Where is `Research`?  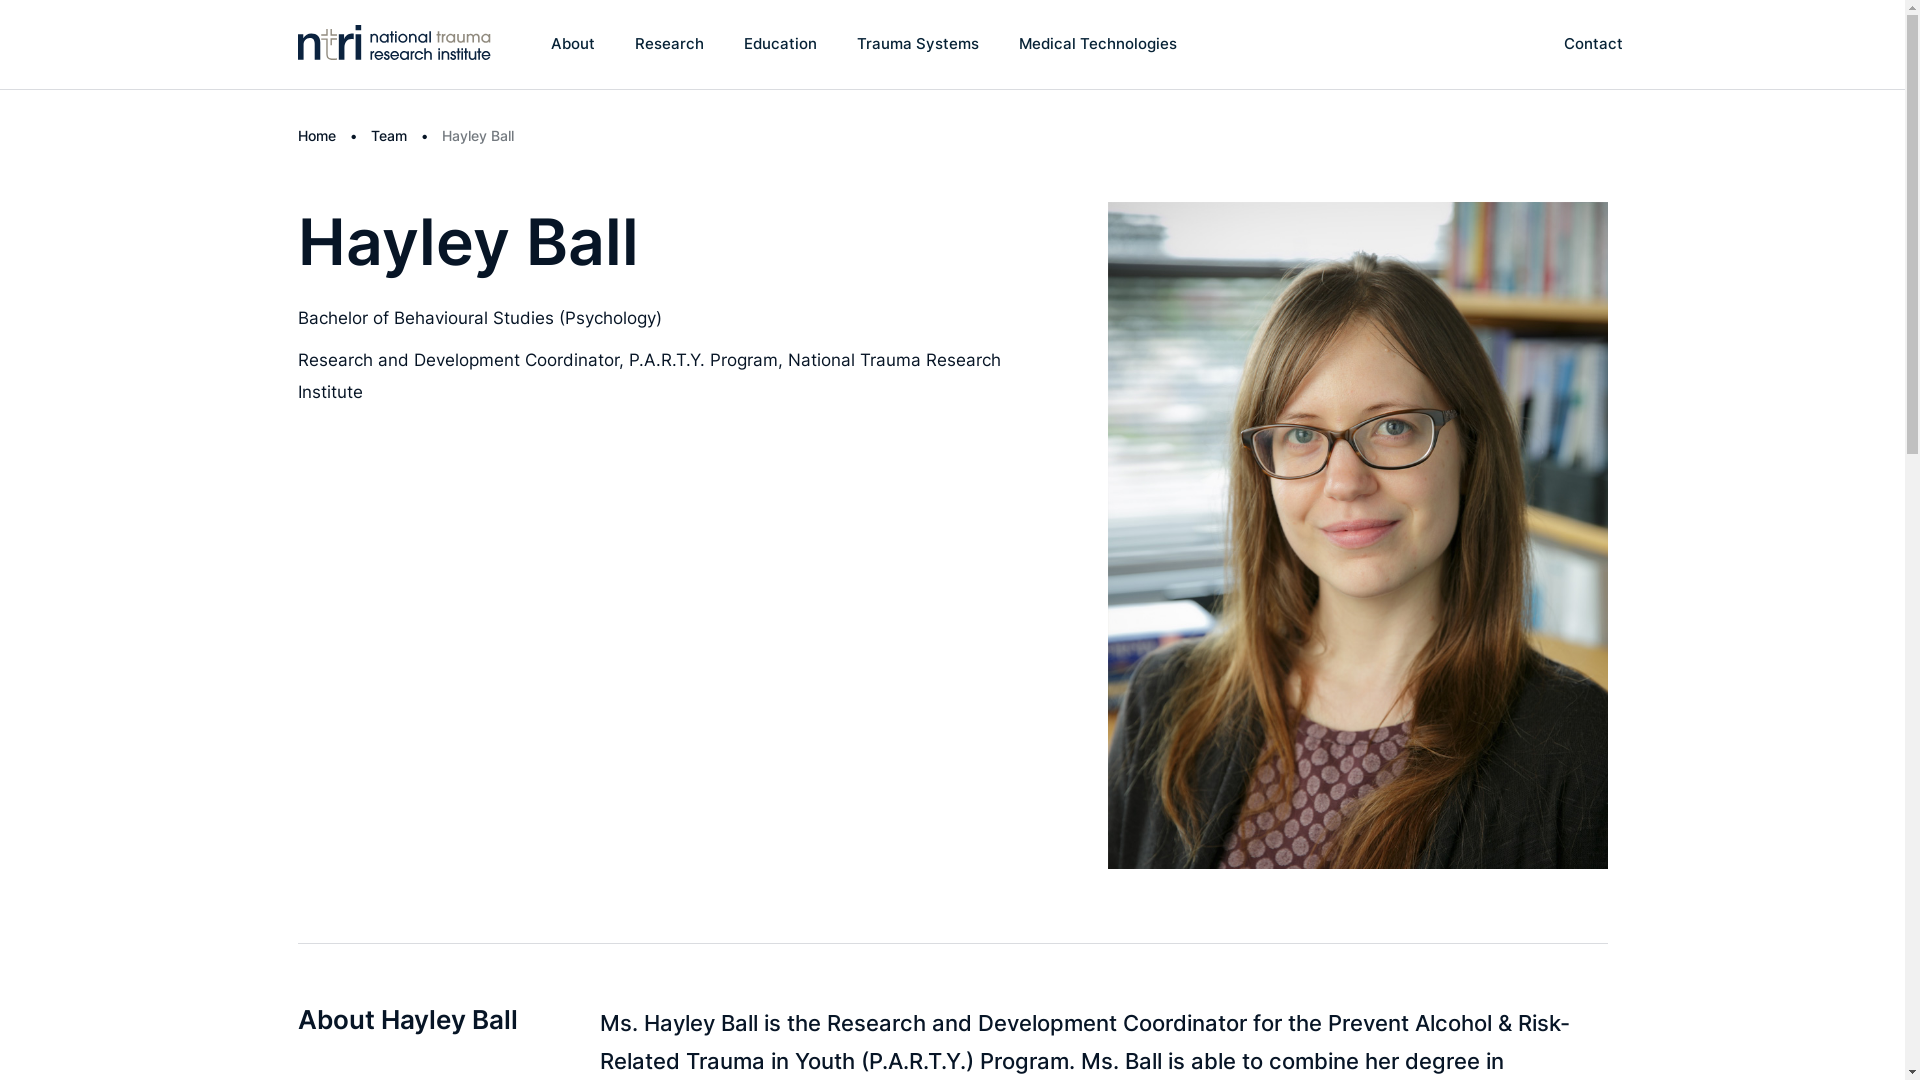 Research is located at coordinates (670, 44).